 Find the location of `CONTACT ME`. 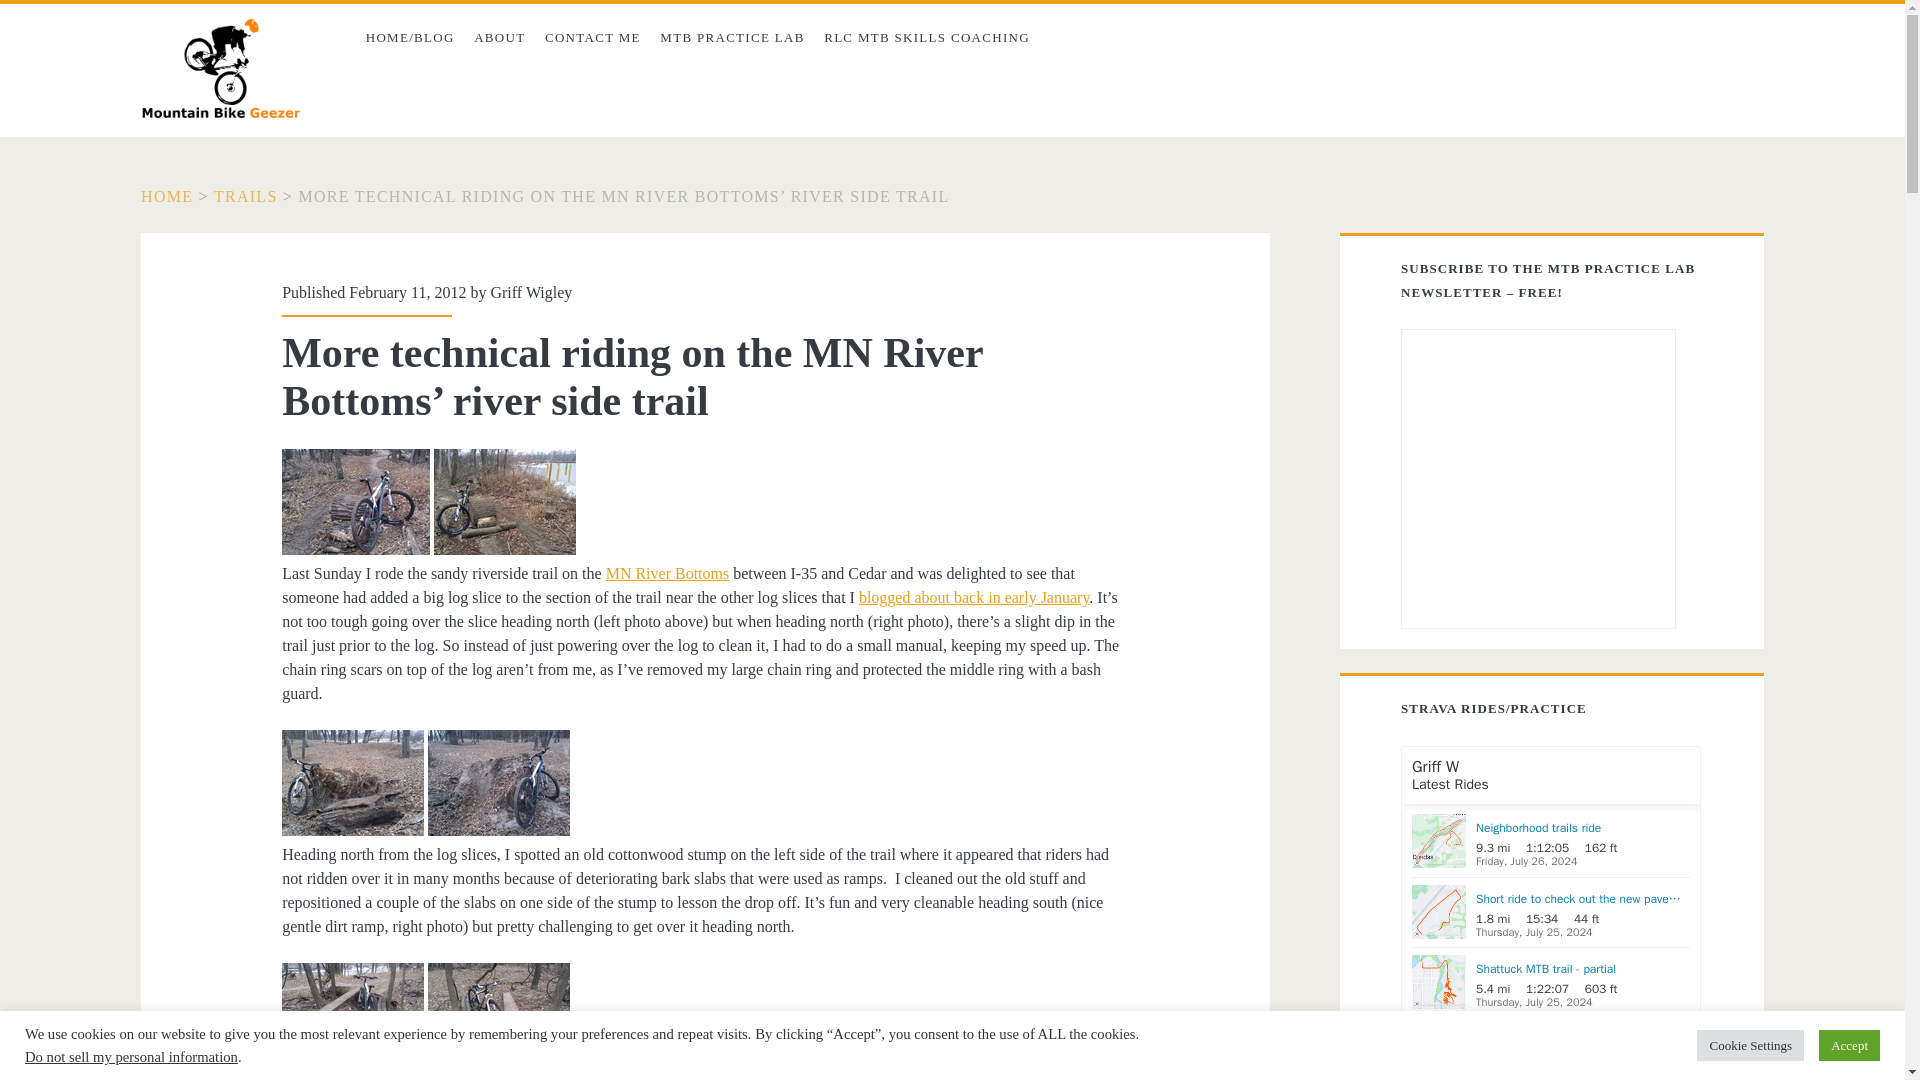

CONTACT ME is located at coordinates (592, 38).